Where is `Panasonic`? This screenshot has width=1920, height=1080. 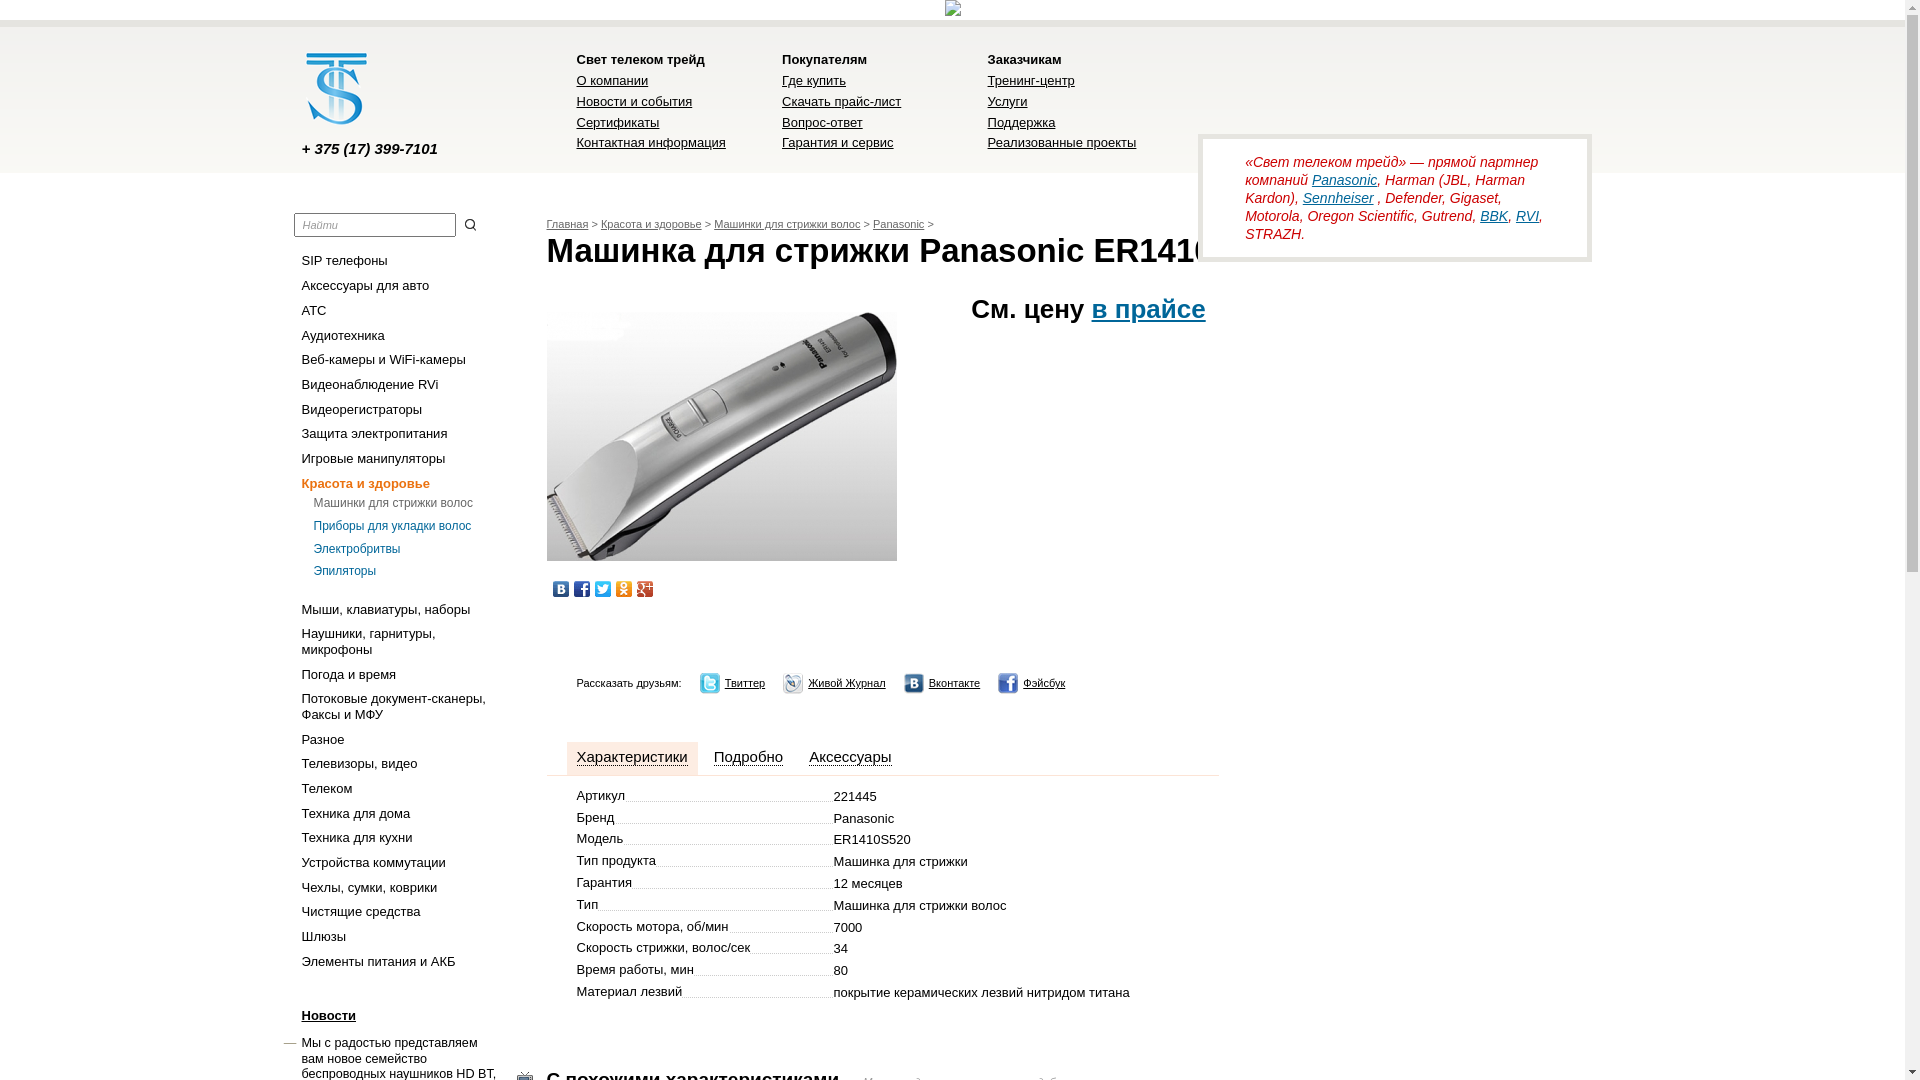
Panasonic is located at coordinates (1344, 180).